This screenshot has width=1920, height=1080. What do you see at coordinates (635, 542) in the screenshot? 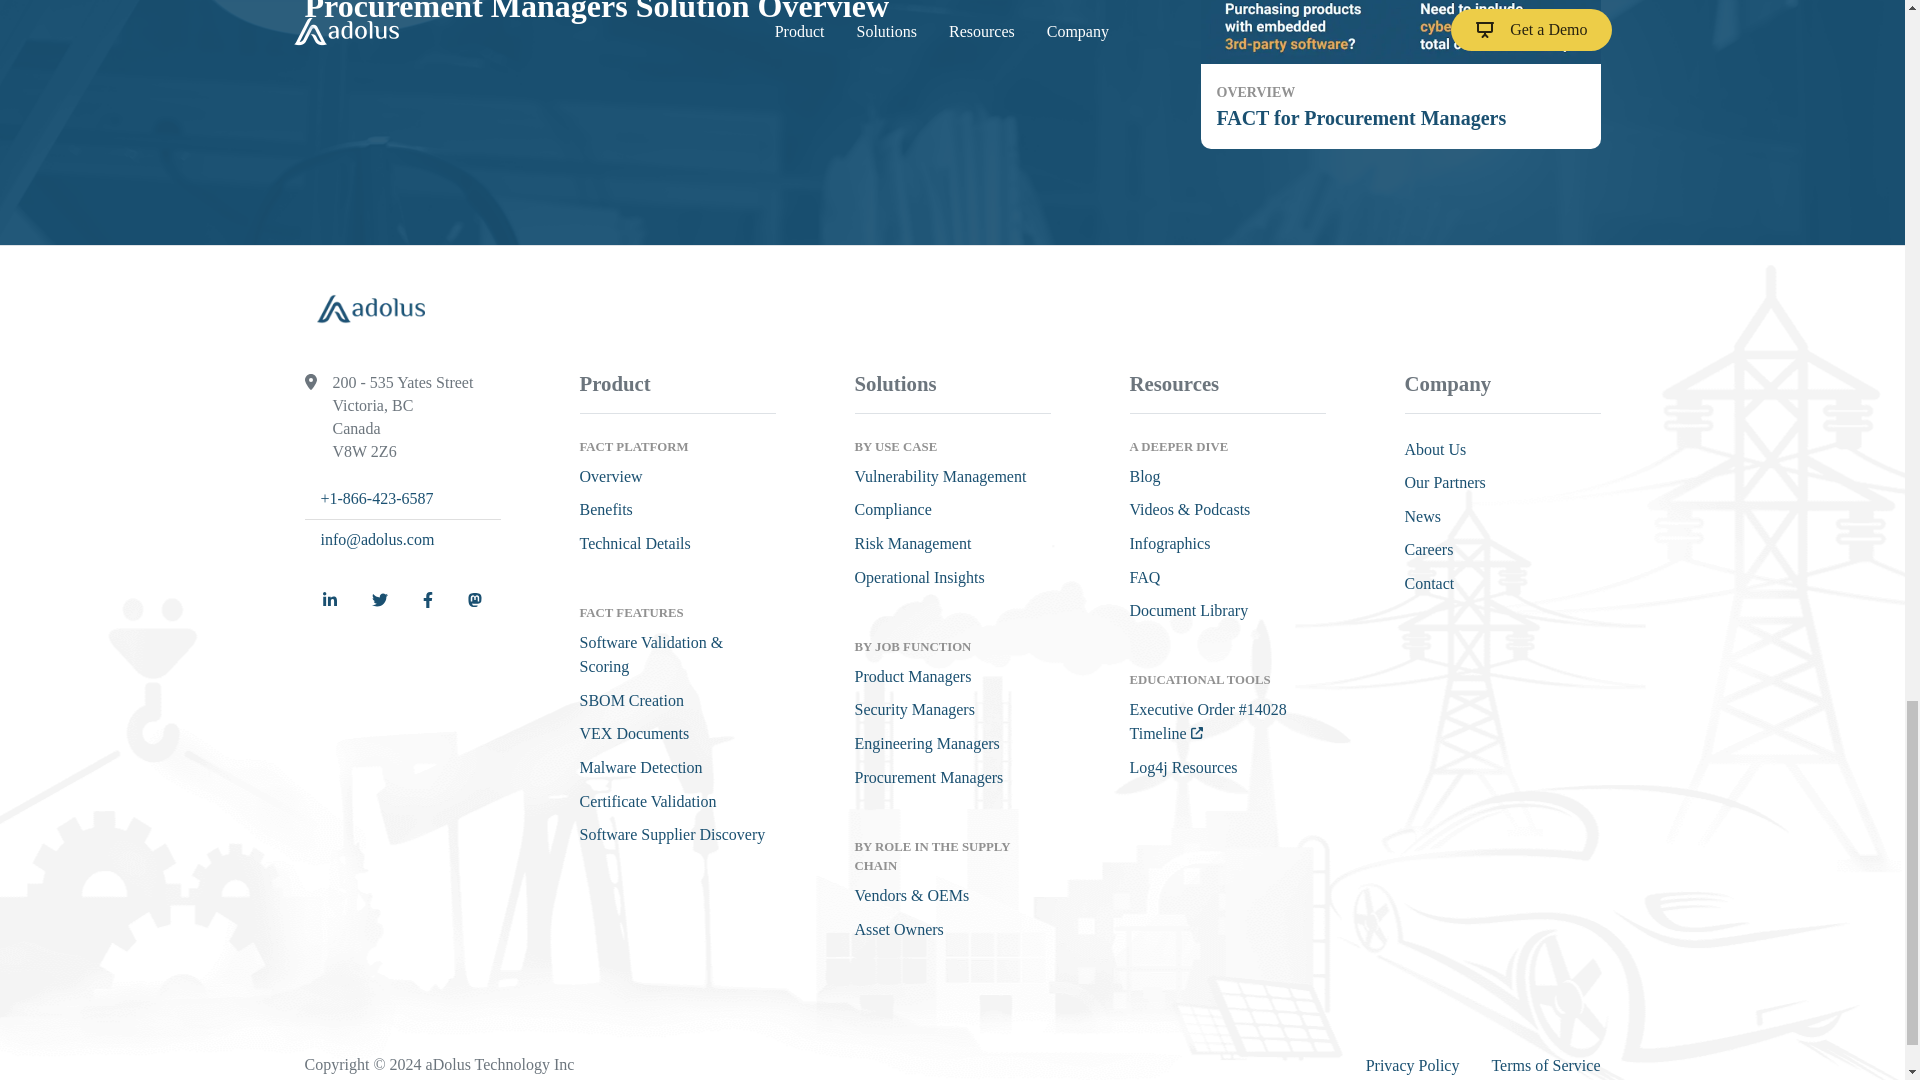
I see `Technical Details` at bounding box center [635, 542].